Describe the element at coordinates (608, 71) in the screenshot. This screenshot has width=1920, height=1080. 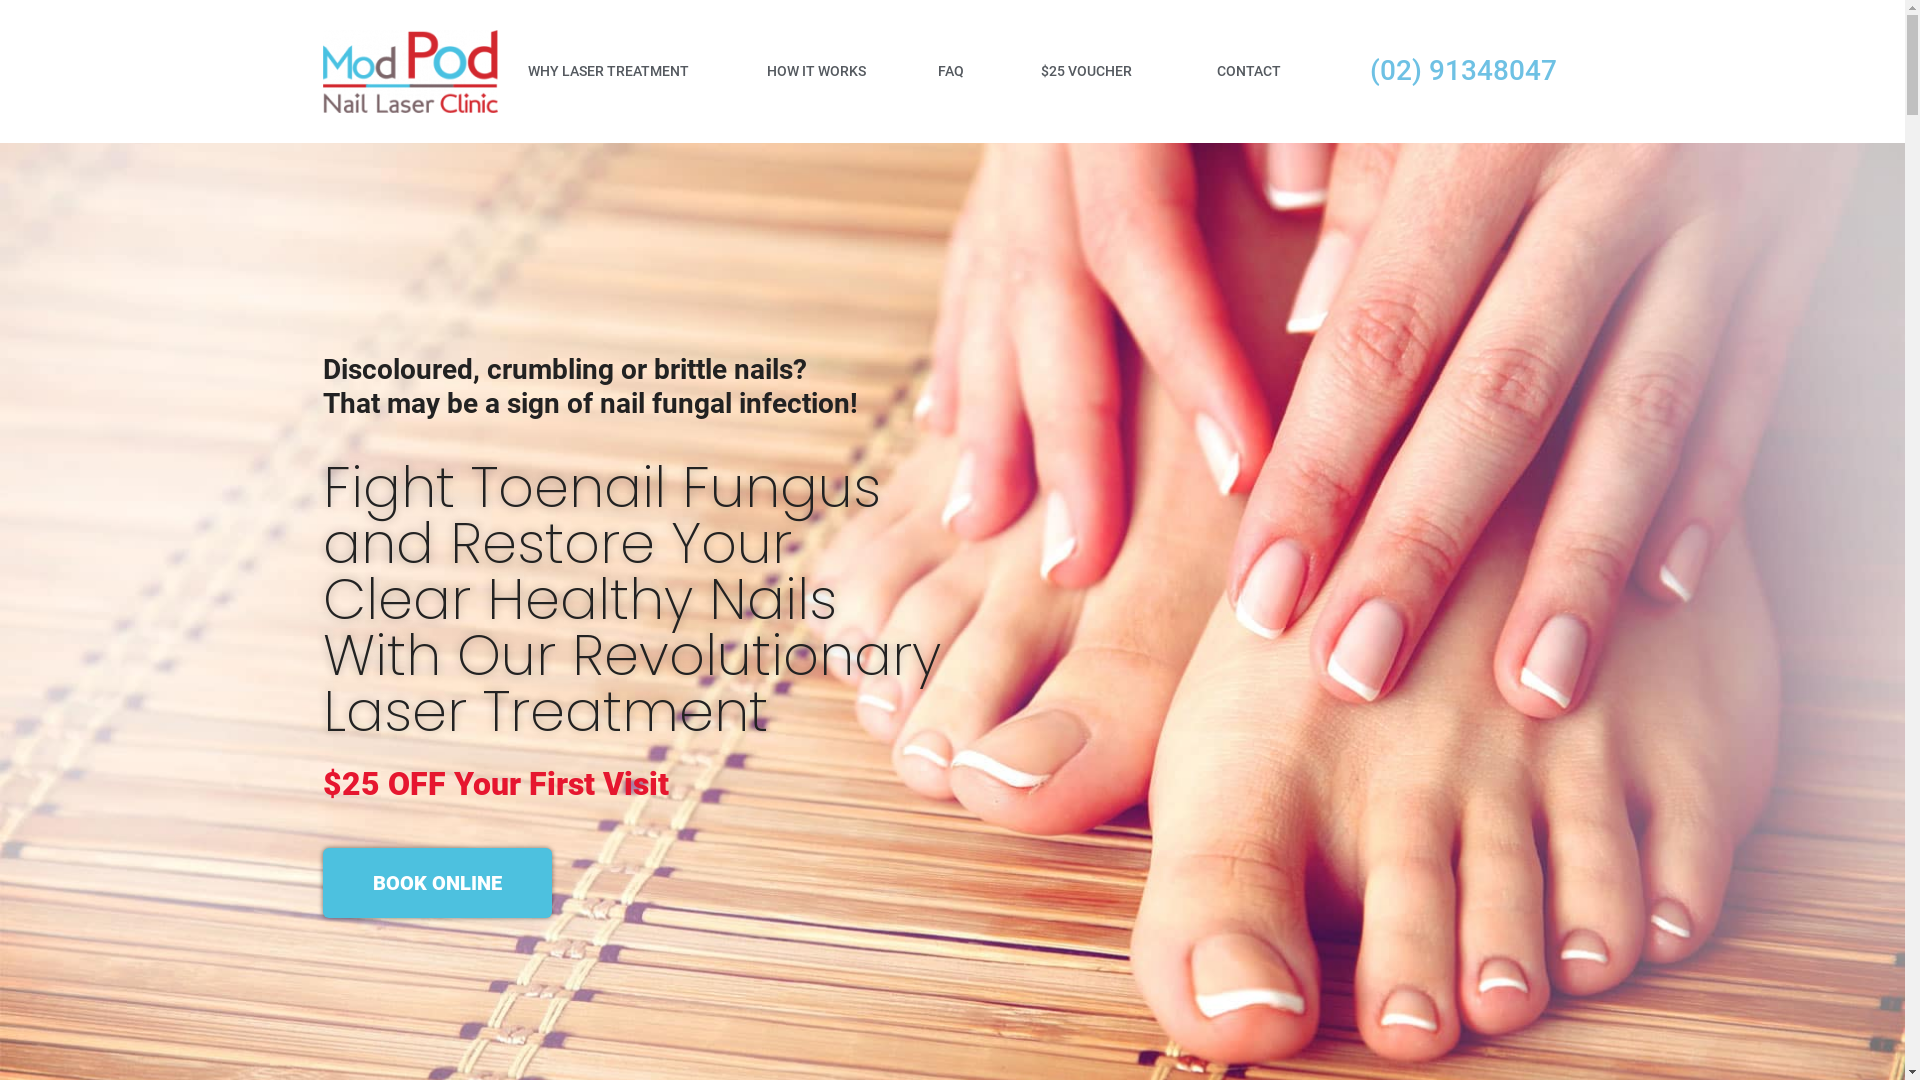
I see `WHY LASER TREATMENT` at that location.